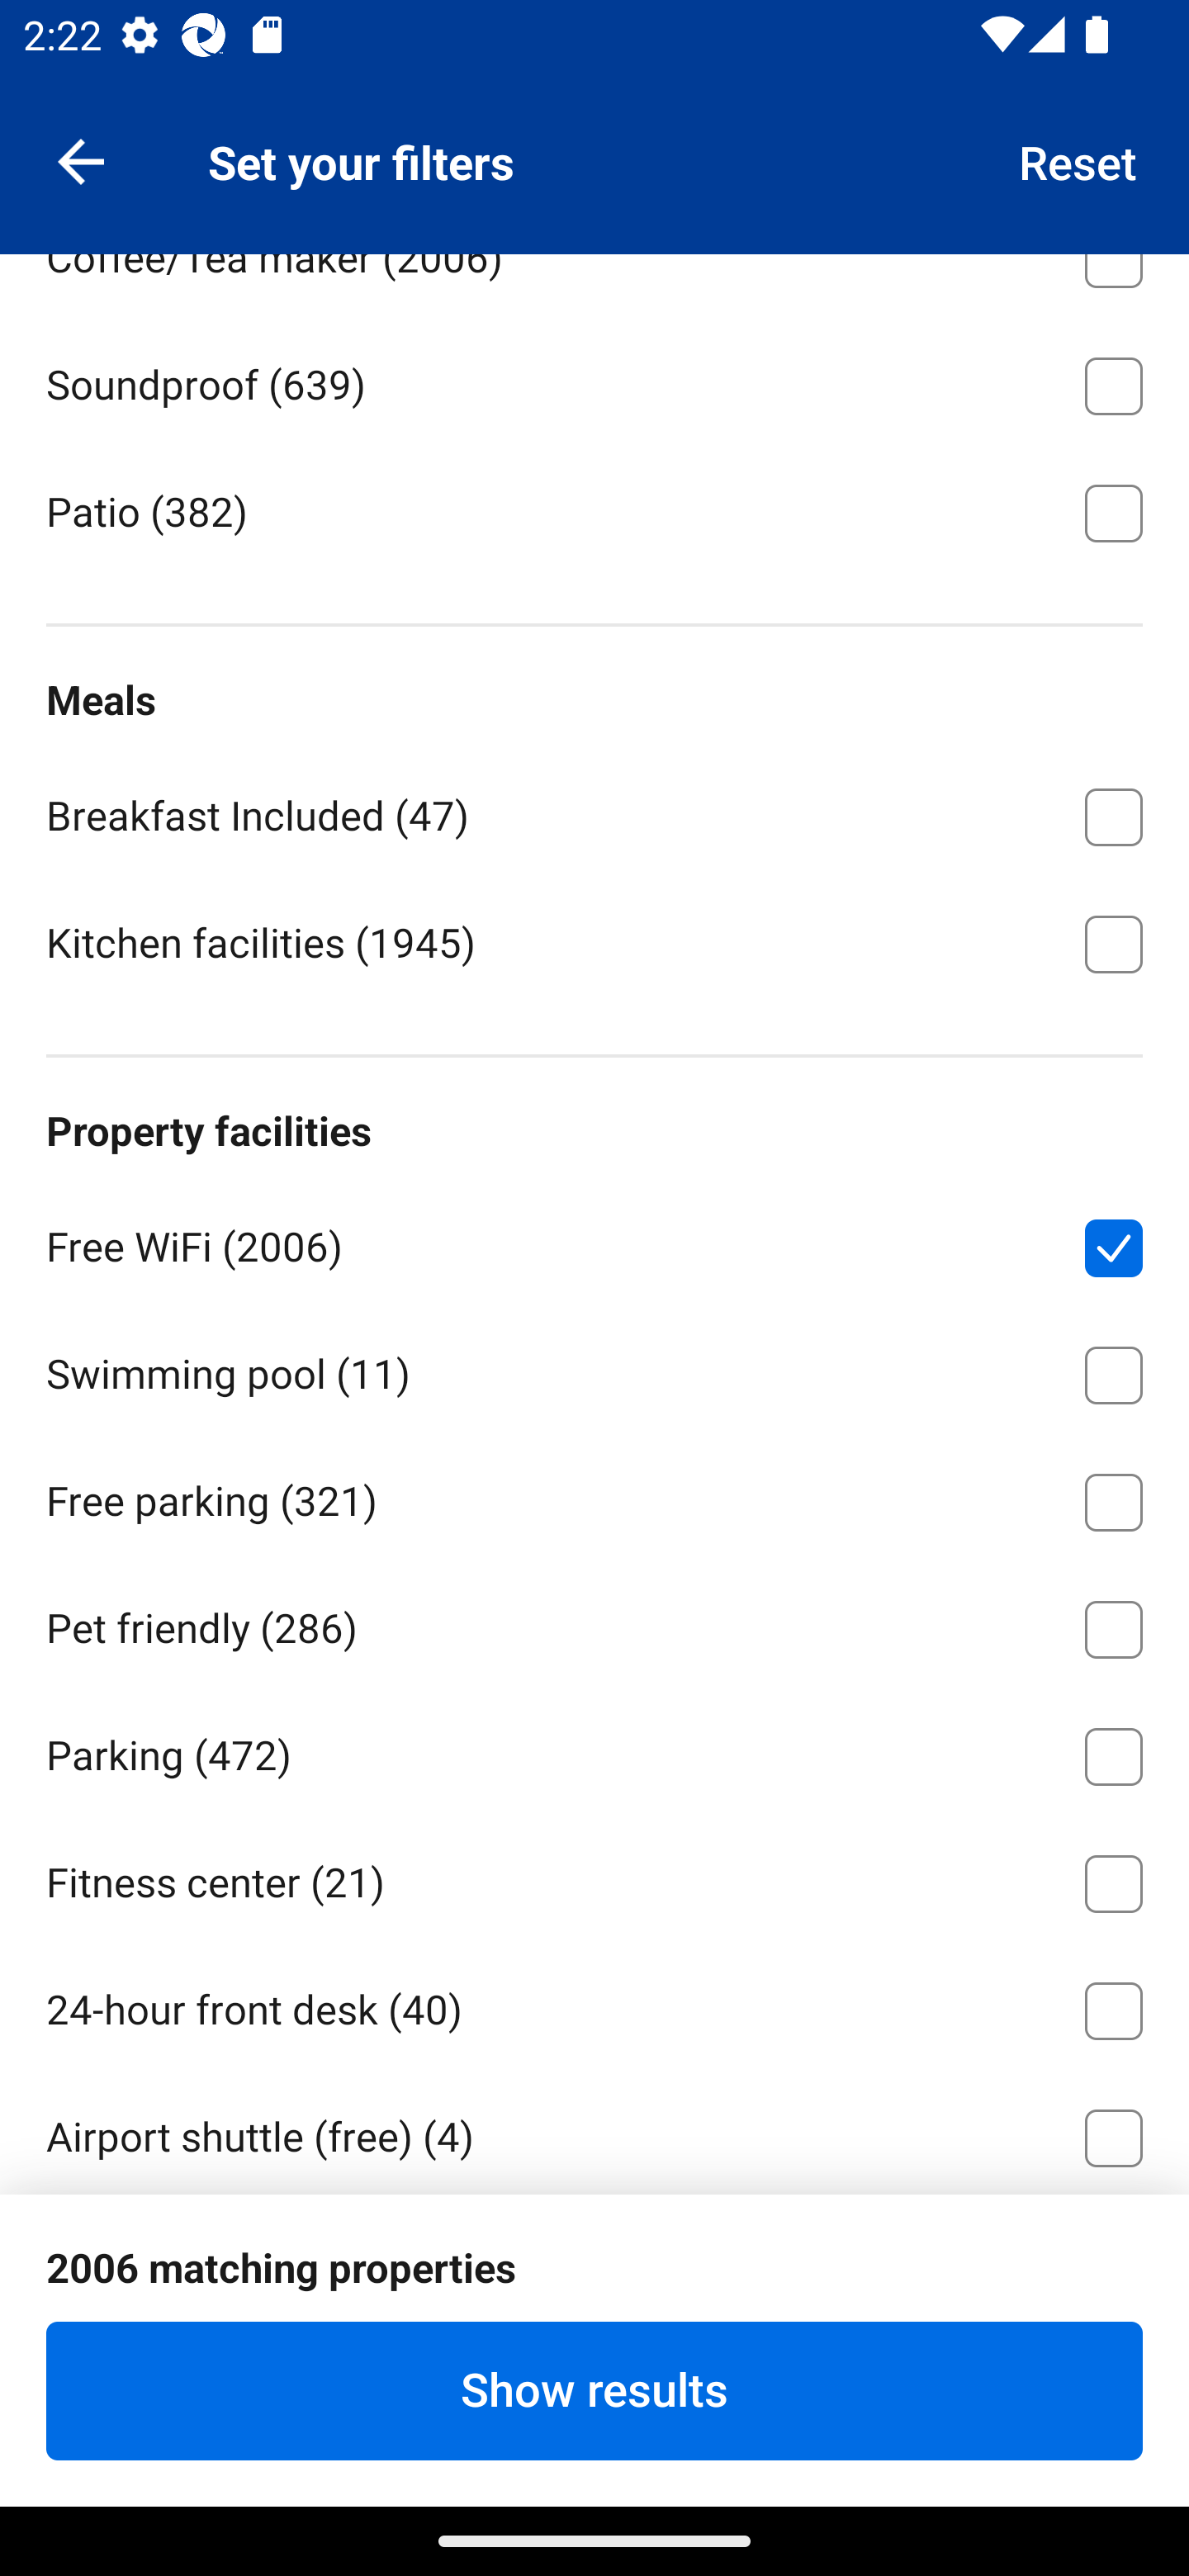  What do you see at coordinates (594, 2005) in the screenshot?
I see `24-hour front desk ⁦(40)` at bounding box center [594, 2005].